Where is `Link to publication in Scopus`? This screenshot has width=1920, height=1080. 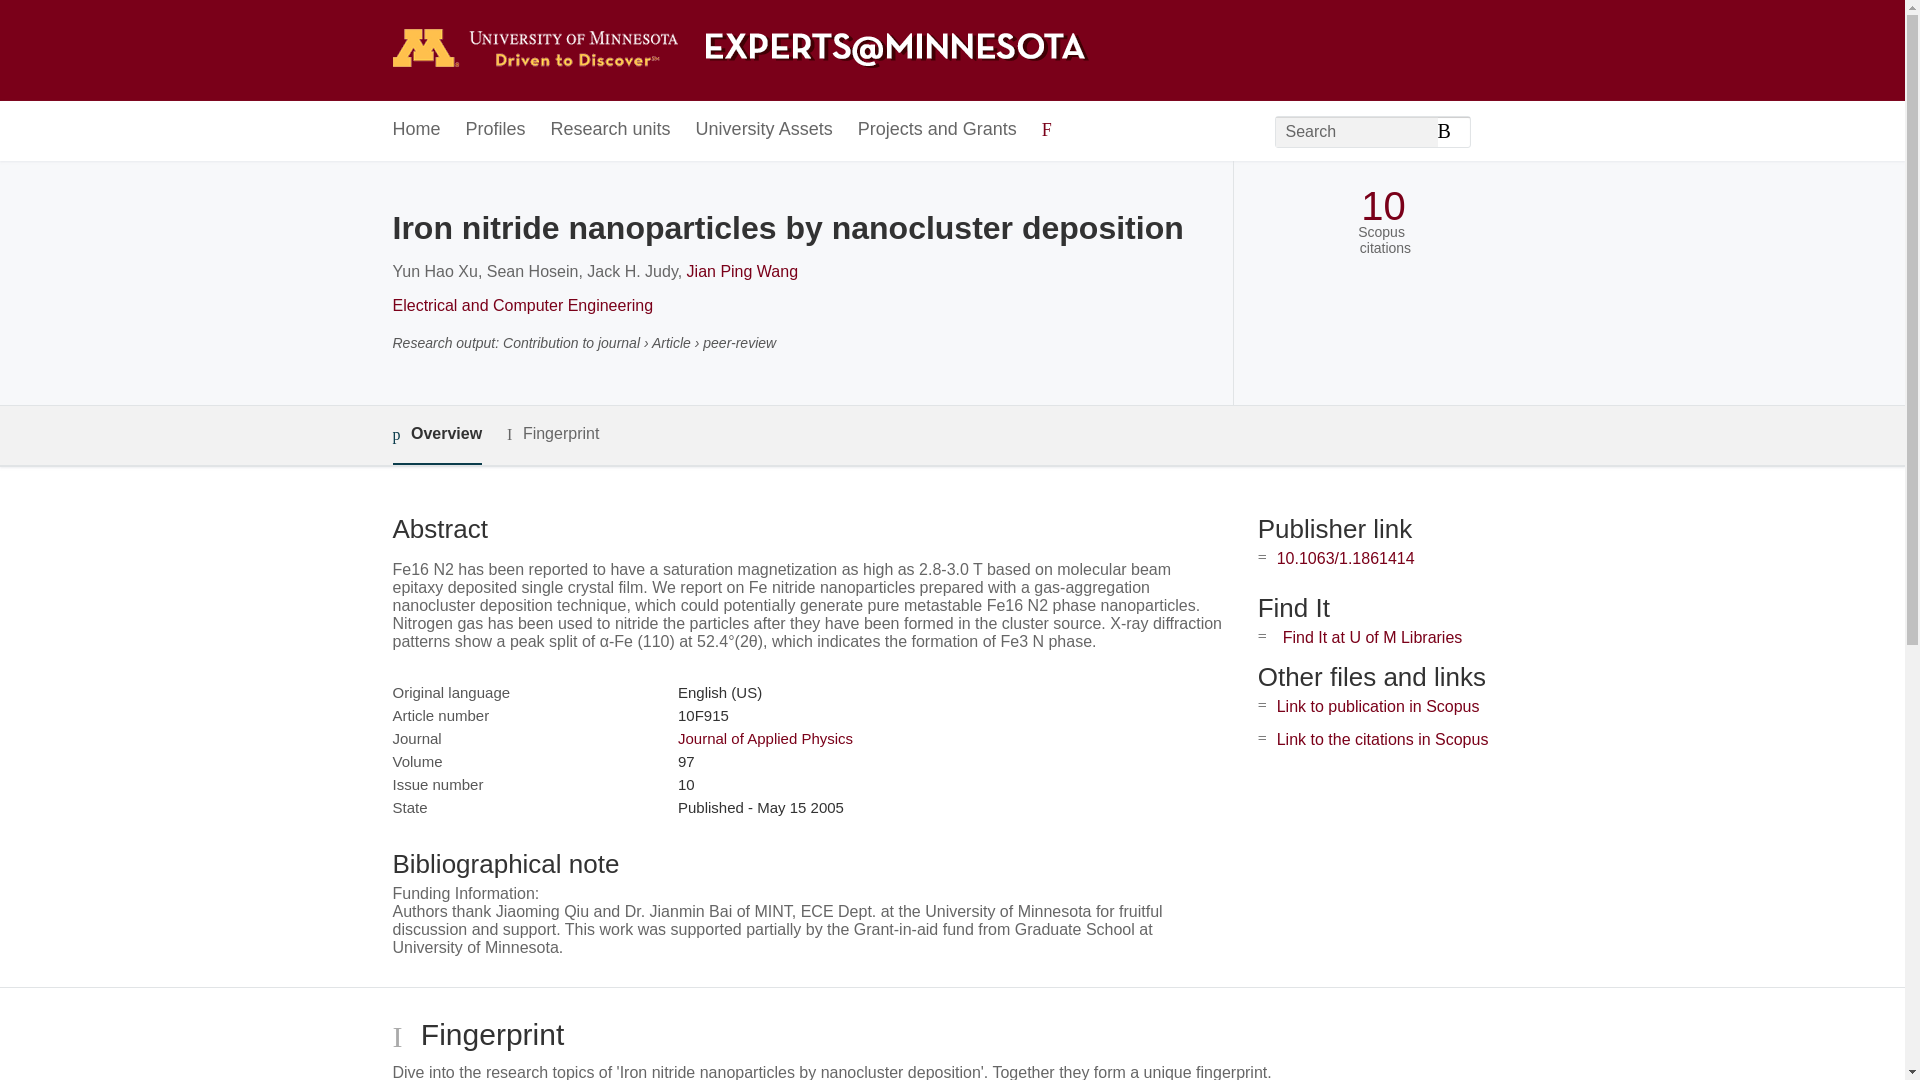 Link to publication in Scopus is located at coordinates (1378, 706).